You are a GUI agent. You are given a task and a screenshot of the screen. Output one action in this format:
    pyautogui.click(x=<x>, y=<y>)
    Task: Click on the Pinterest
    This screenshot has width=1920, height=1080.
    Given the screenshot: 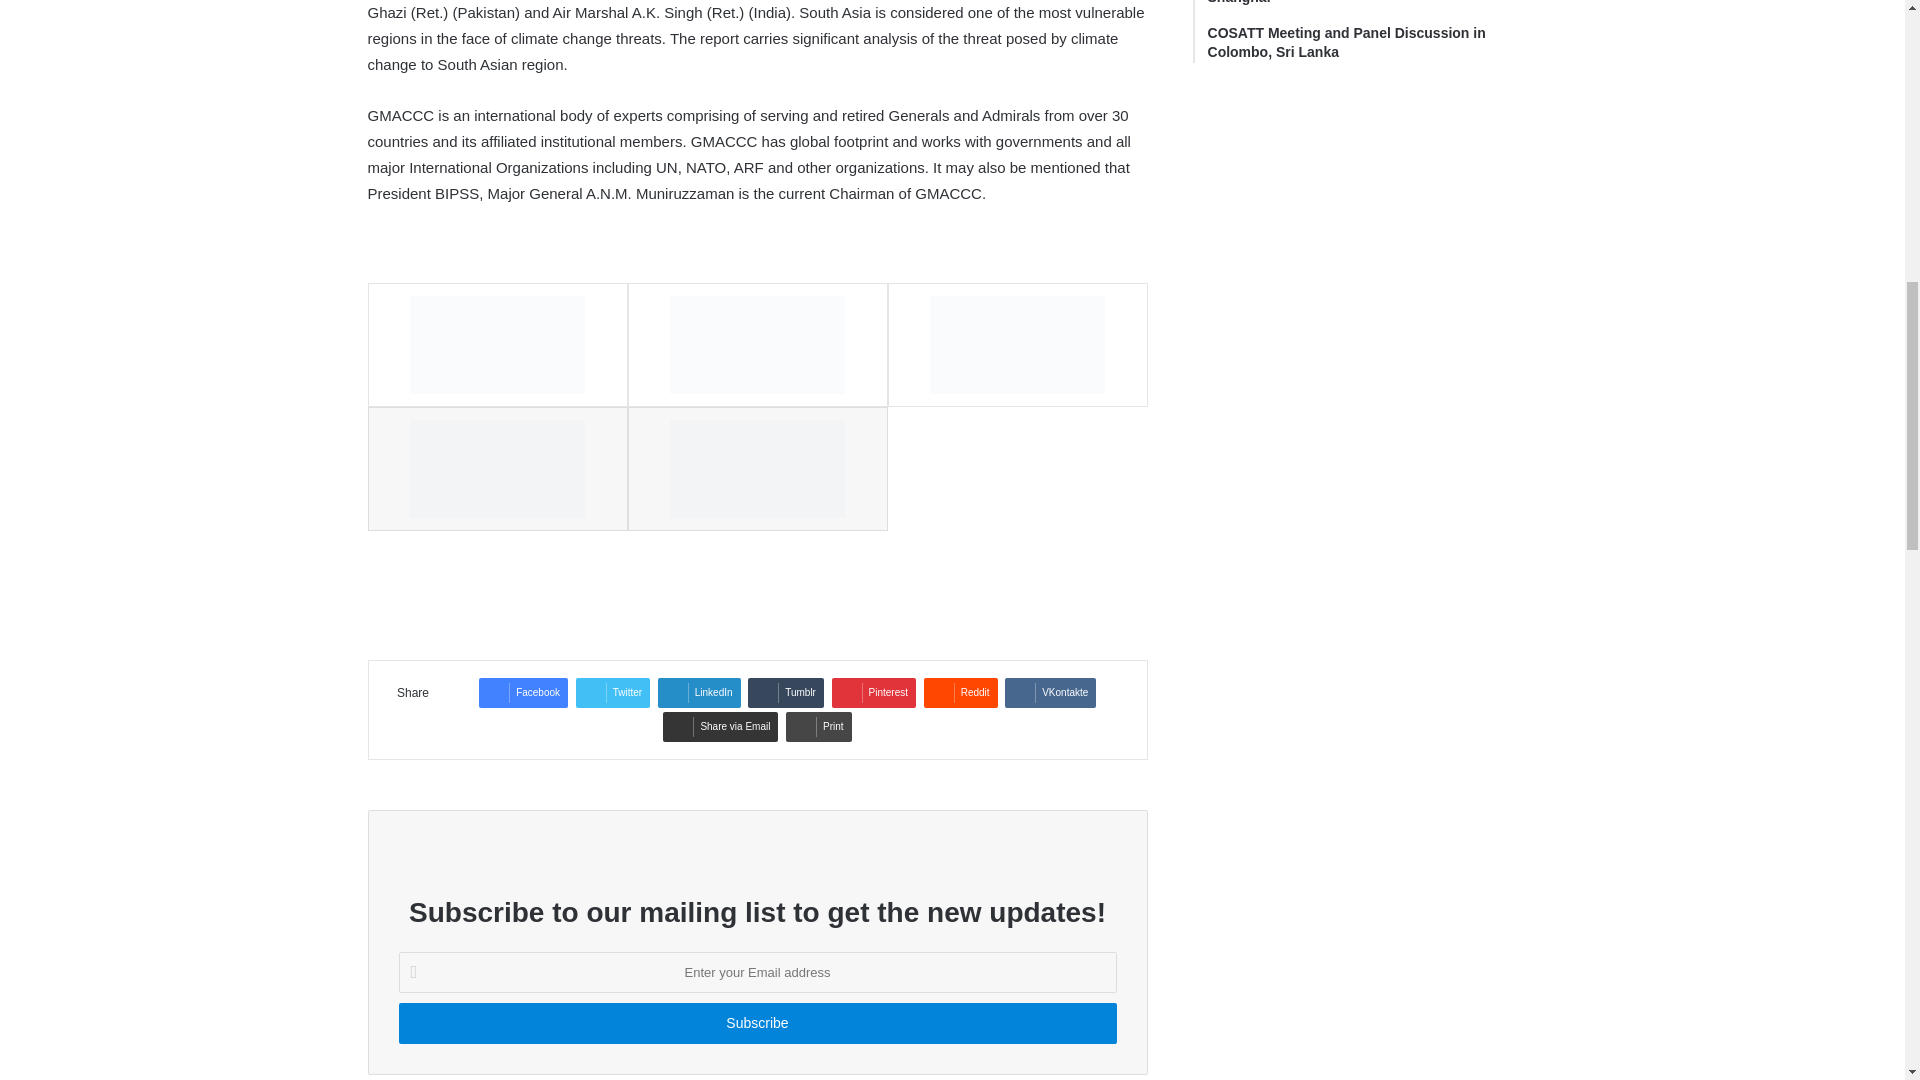 What is the action you would take?
    pyautogui.click(x=873, y=693)
    